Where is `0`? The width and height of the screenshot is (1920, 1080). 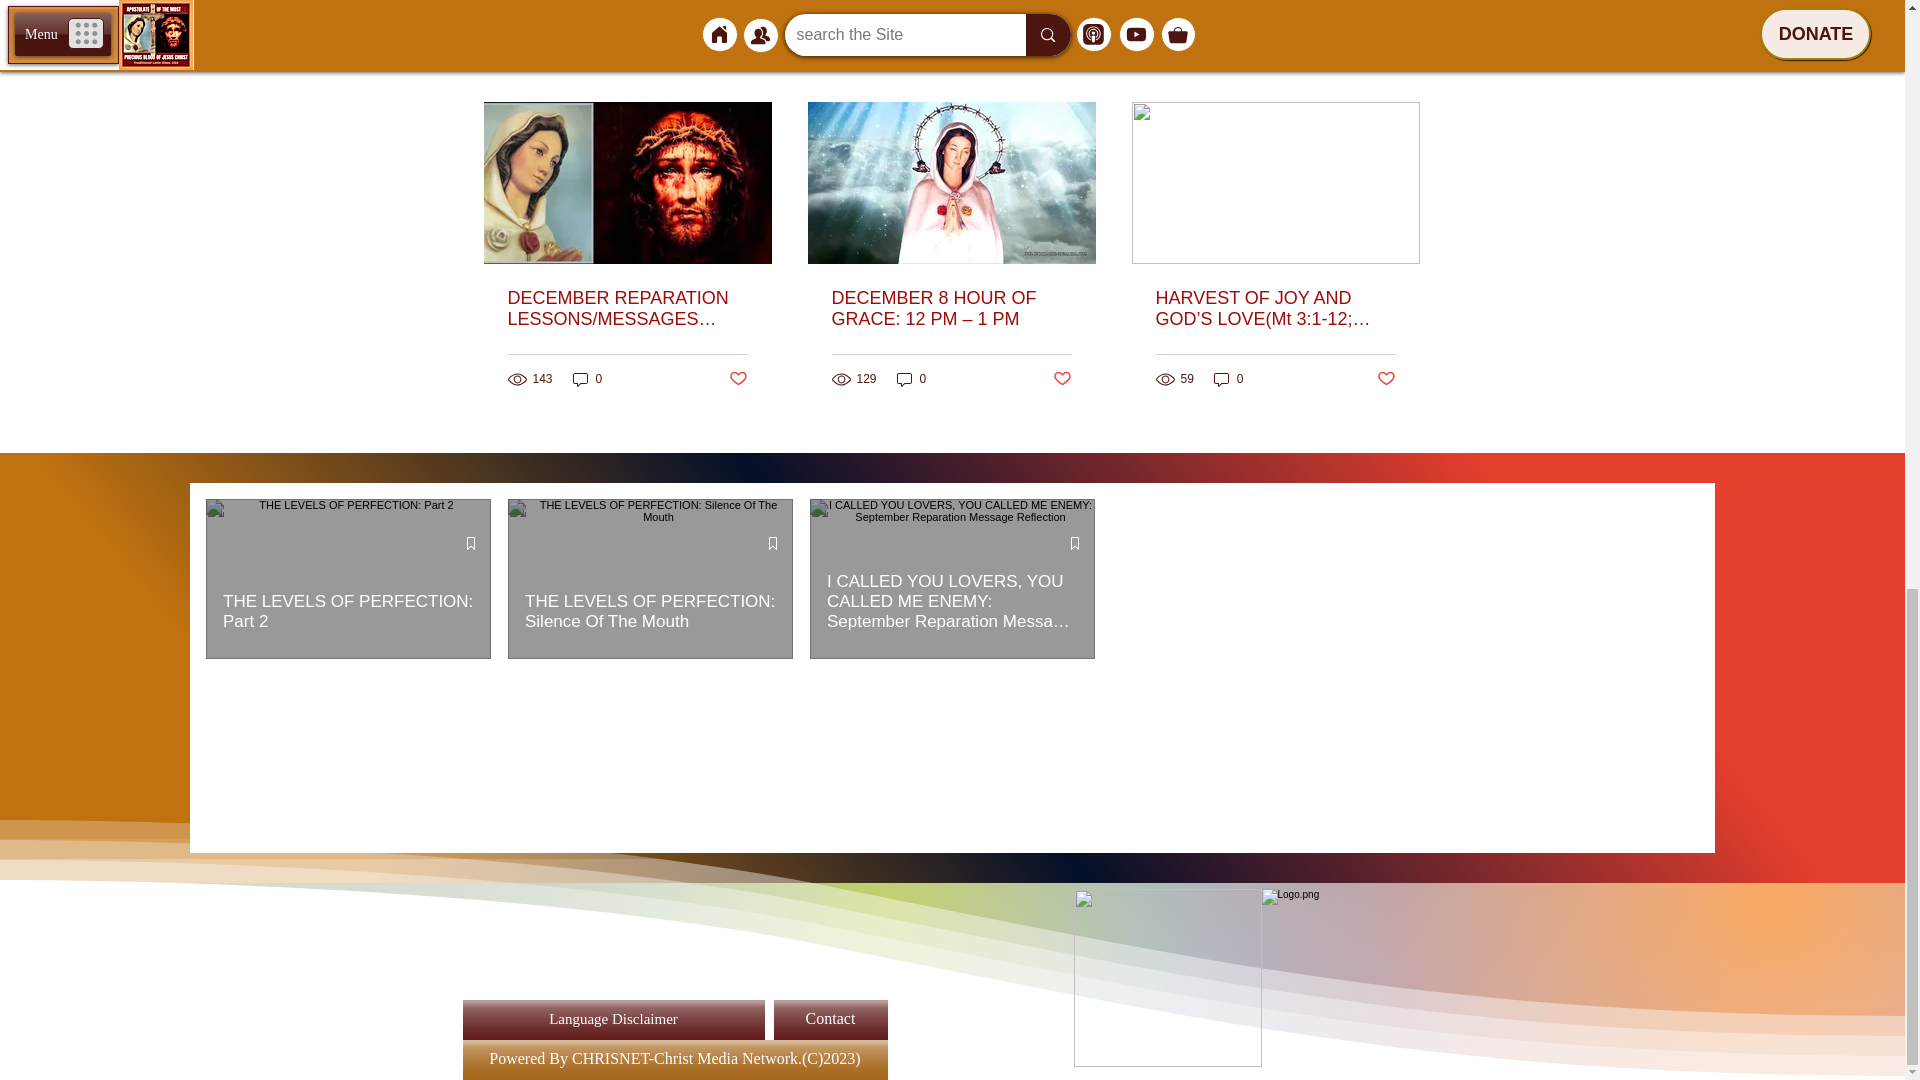 0 is located at coordinates (912, 378).